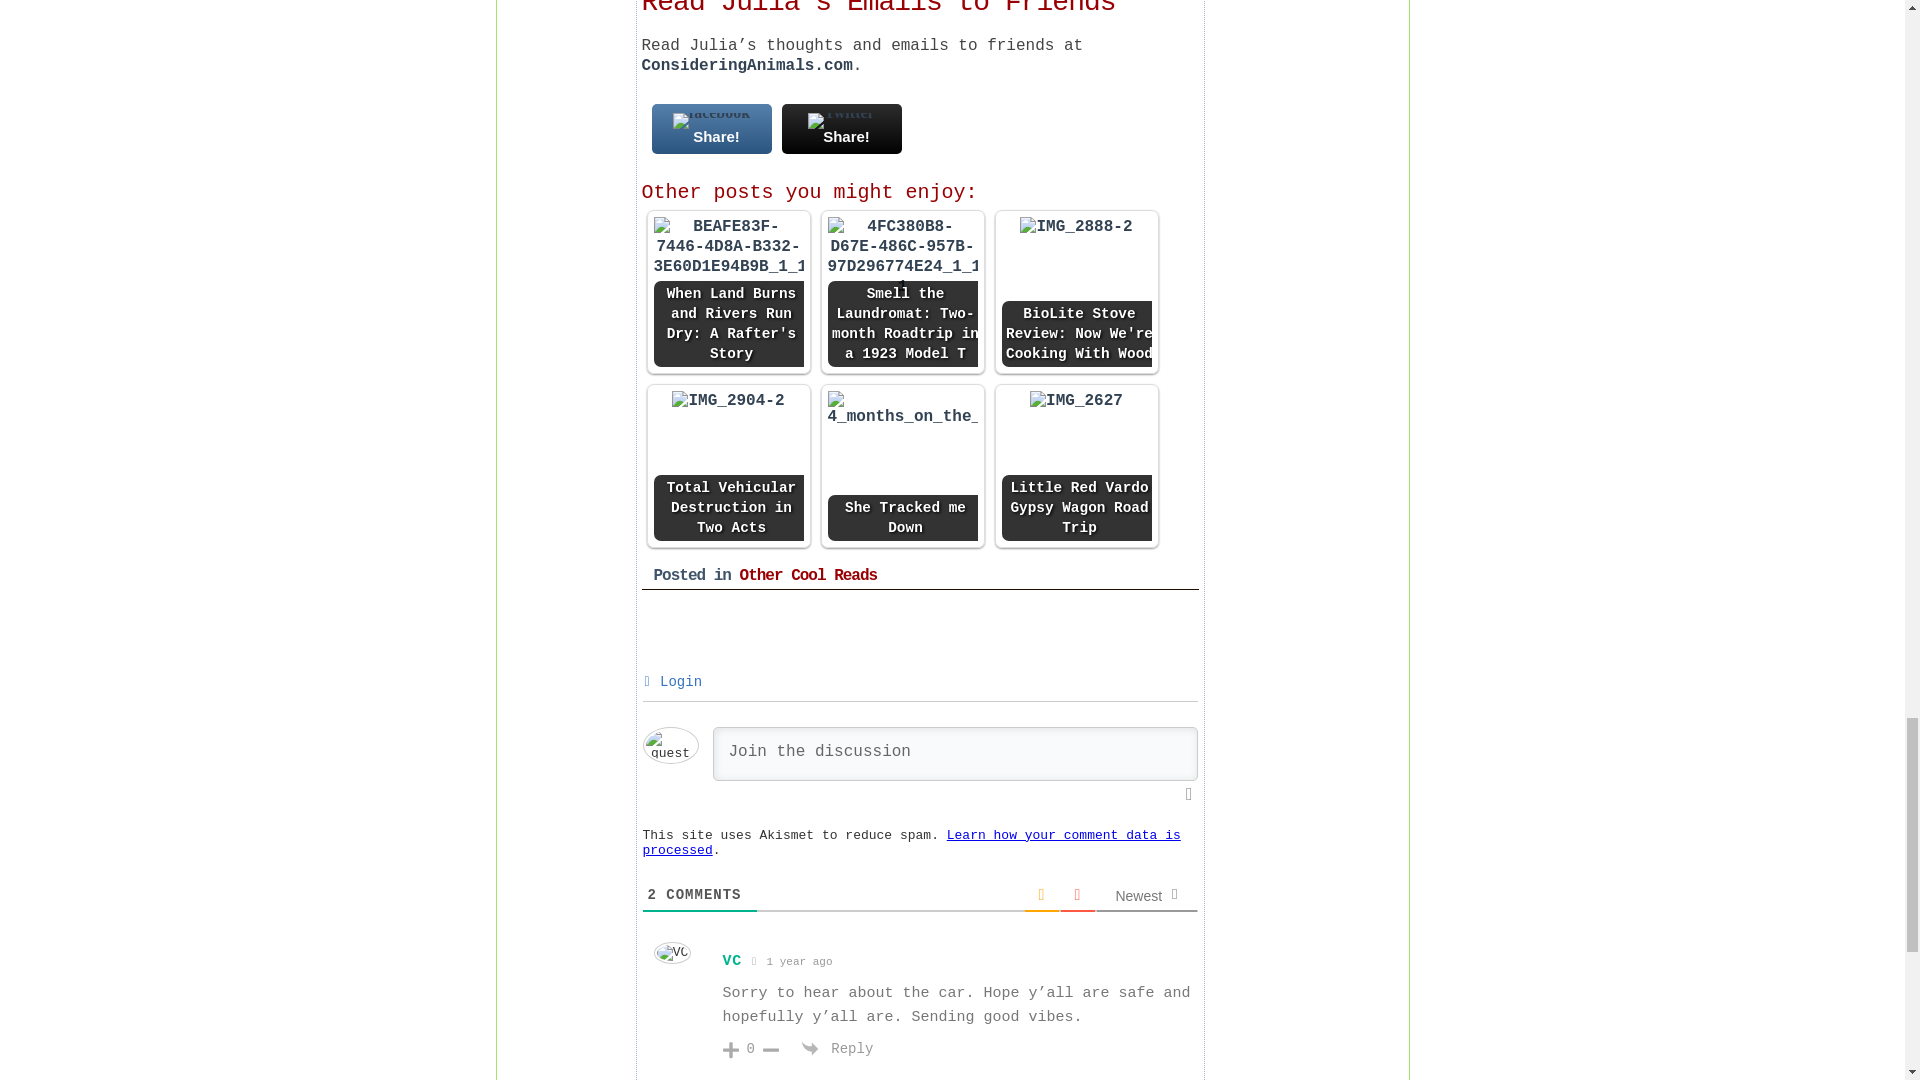 The height and width of the screenshot is (1080, 1920). Describe the element at coordinates (750, 1049) in the screenshot. I see `0` at that location.